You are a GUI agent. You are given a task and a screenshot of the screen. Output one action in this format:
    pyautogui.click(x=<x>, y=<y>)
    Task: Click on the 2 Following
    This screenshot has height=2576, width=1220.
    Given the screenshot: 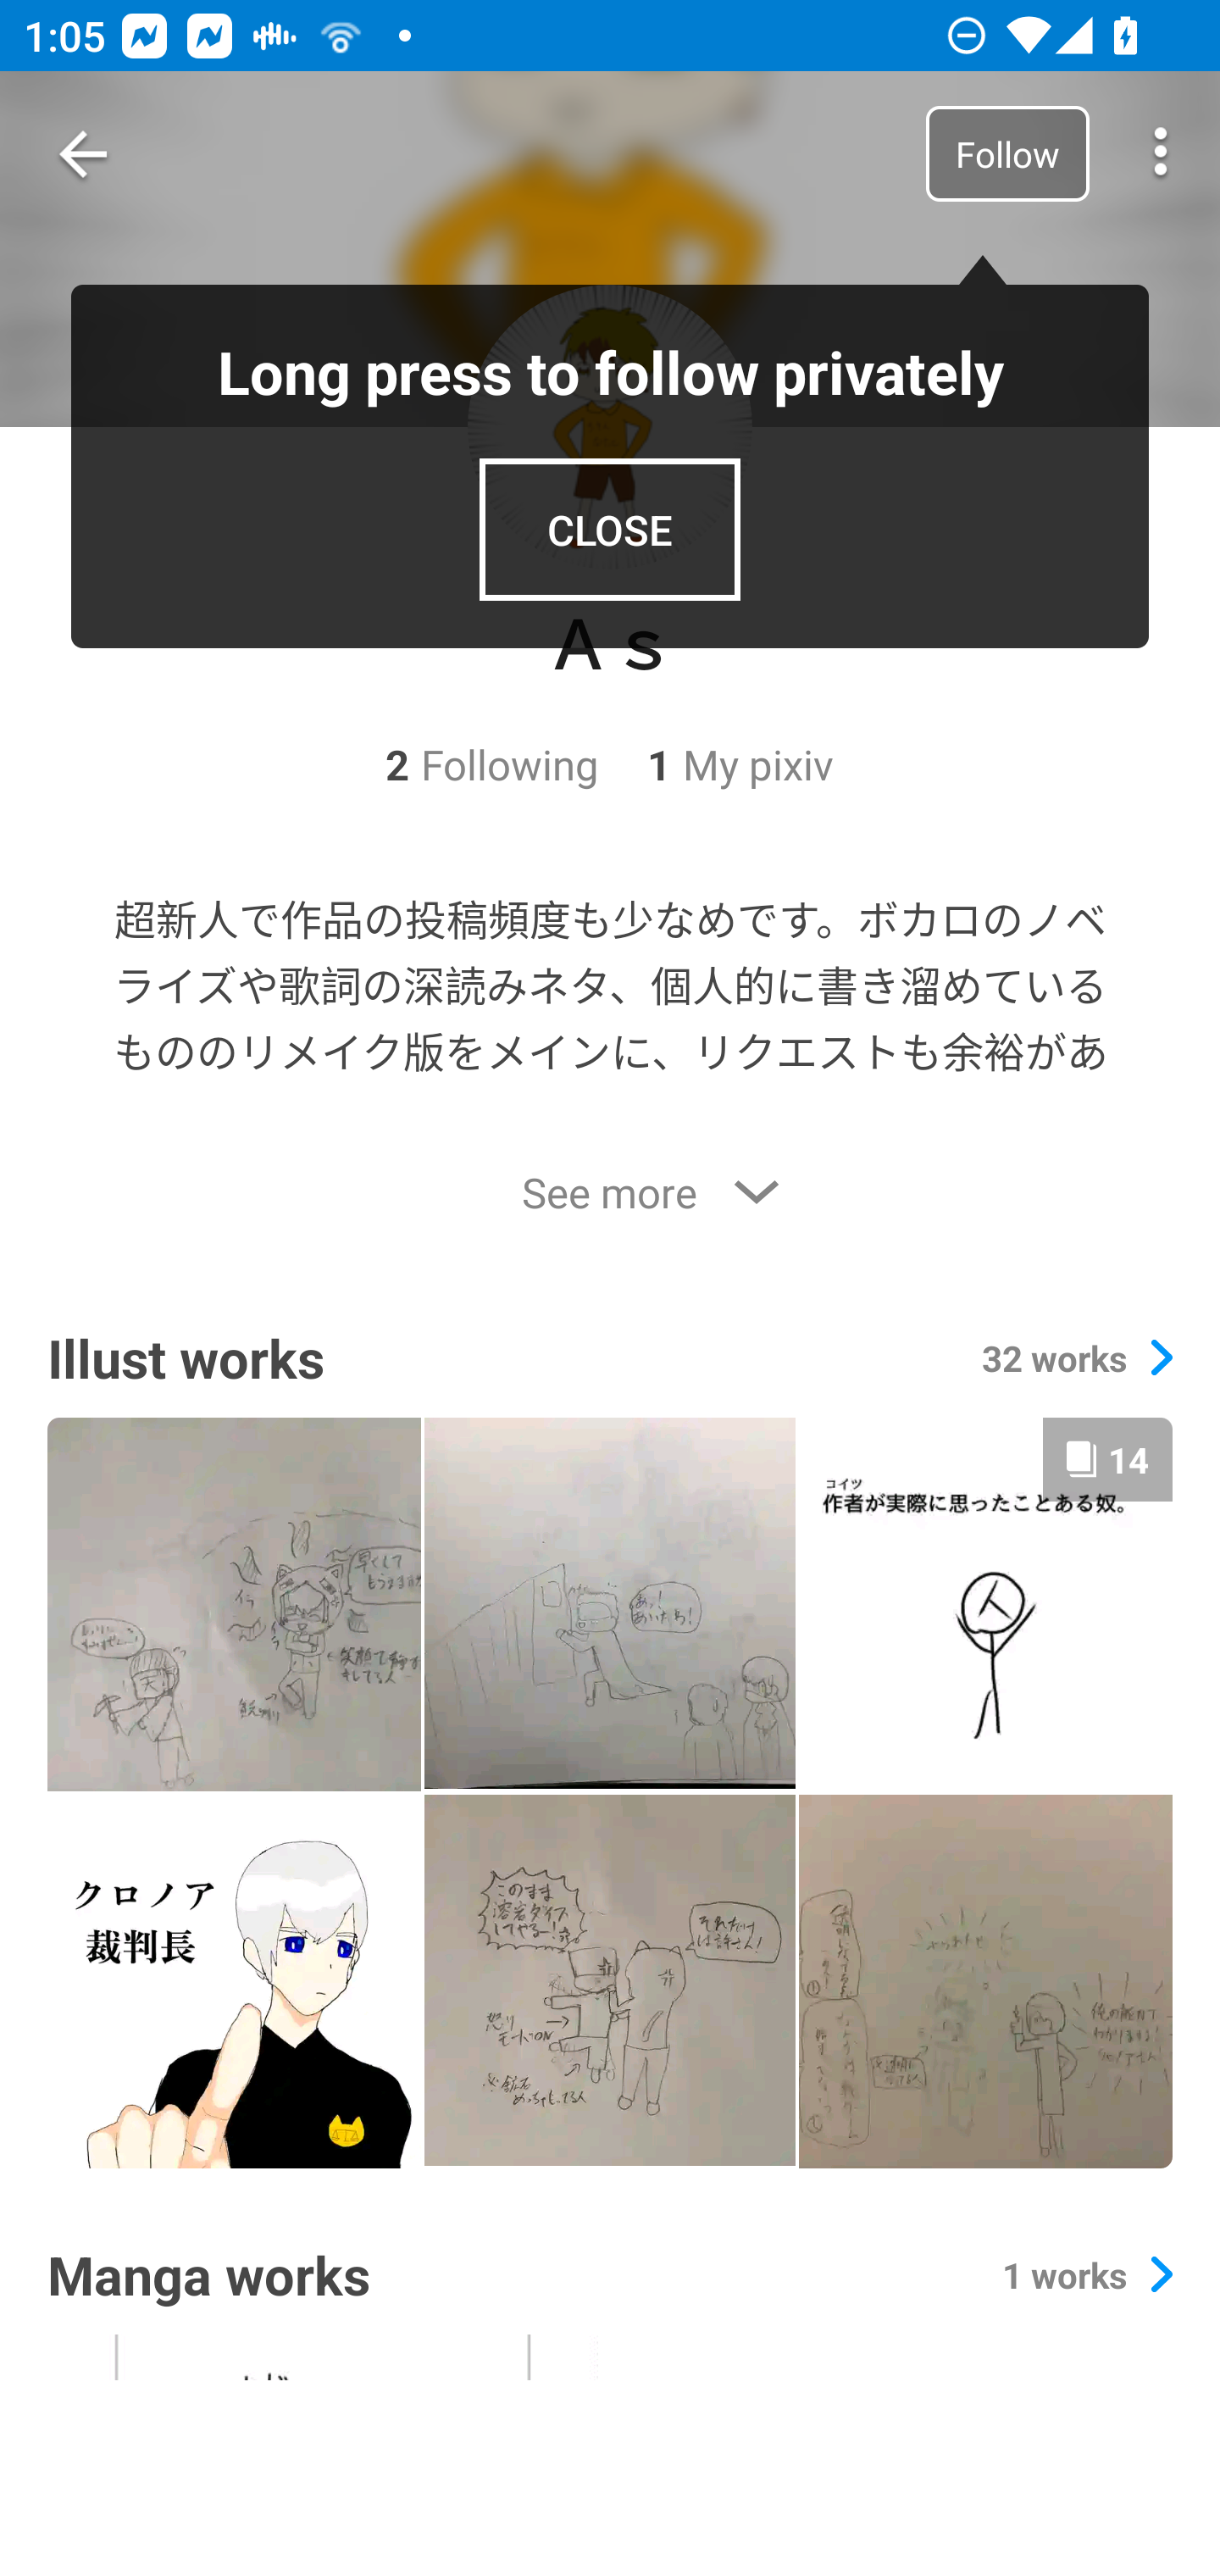 What is the action you would take?
    pyautogui.click(x=493, y=764)
    